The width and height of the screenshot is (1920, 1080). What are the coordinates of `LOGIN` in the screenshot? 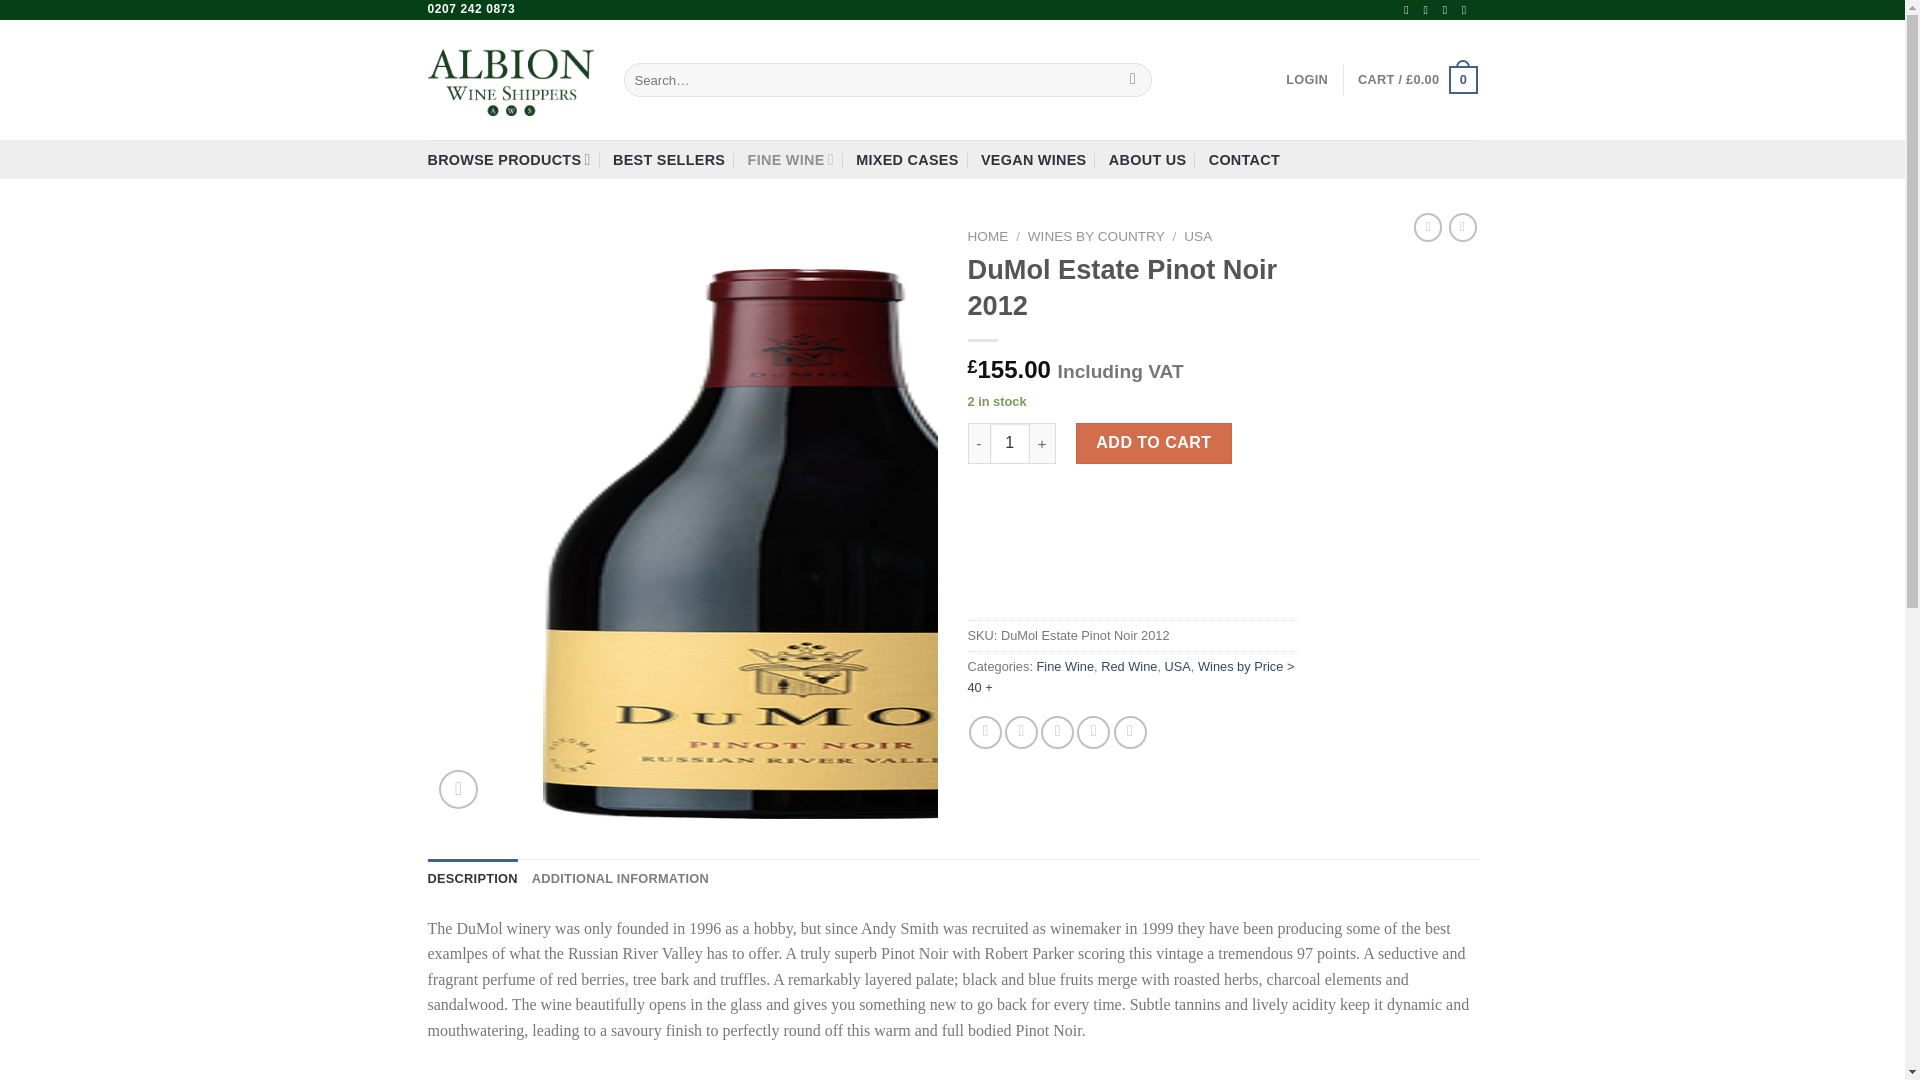 It's located at (1307, 80).